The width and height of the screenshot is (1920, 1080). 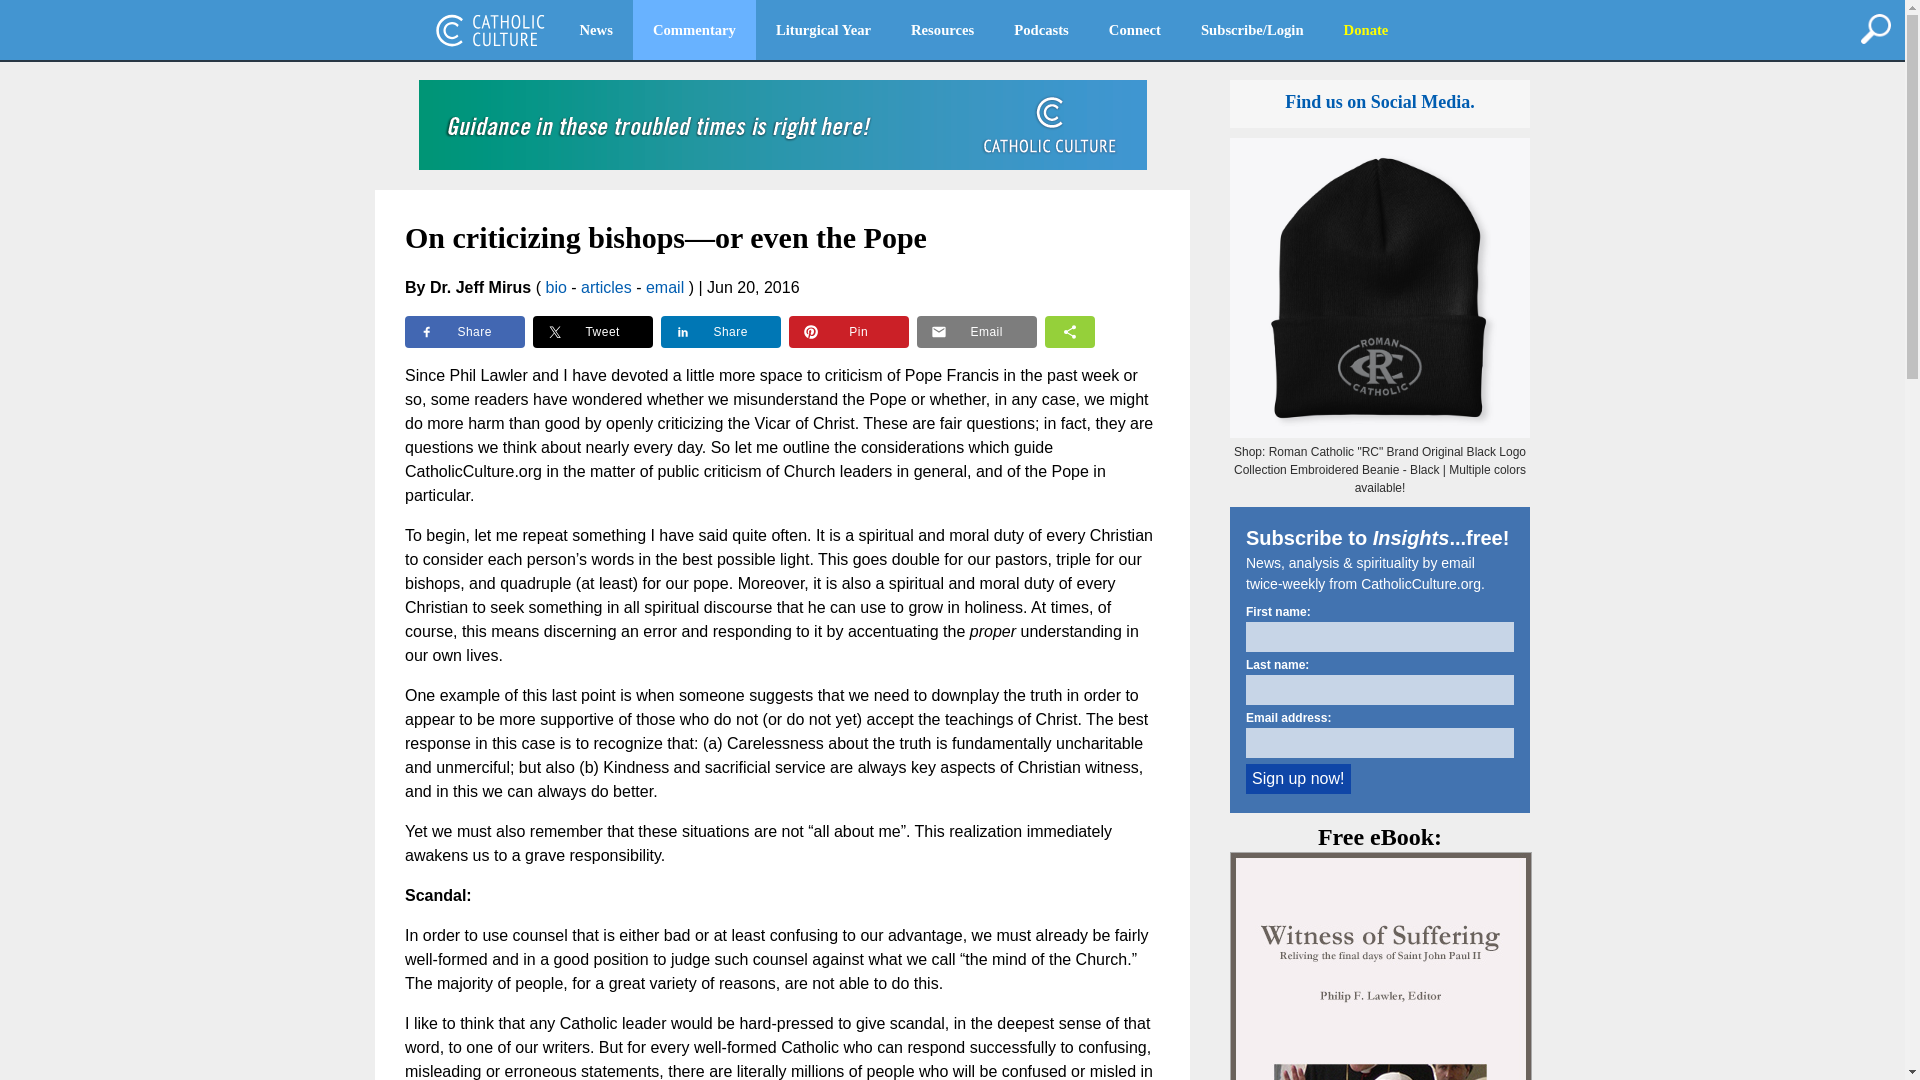 What do you see at coordinates (694, 30) in the screenshot?
I see `Commentary` at bounding box center [694, 30].